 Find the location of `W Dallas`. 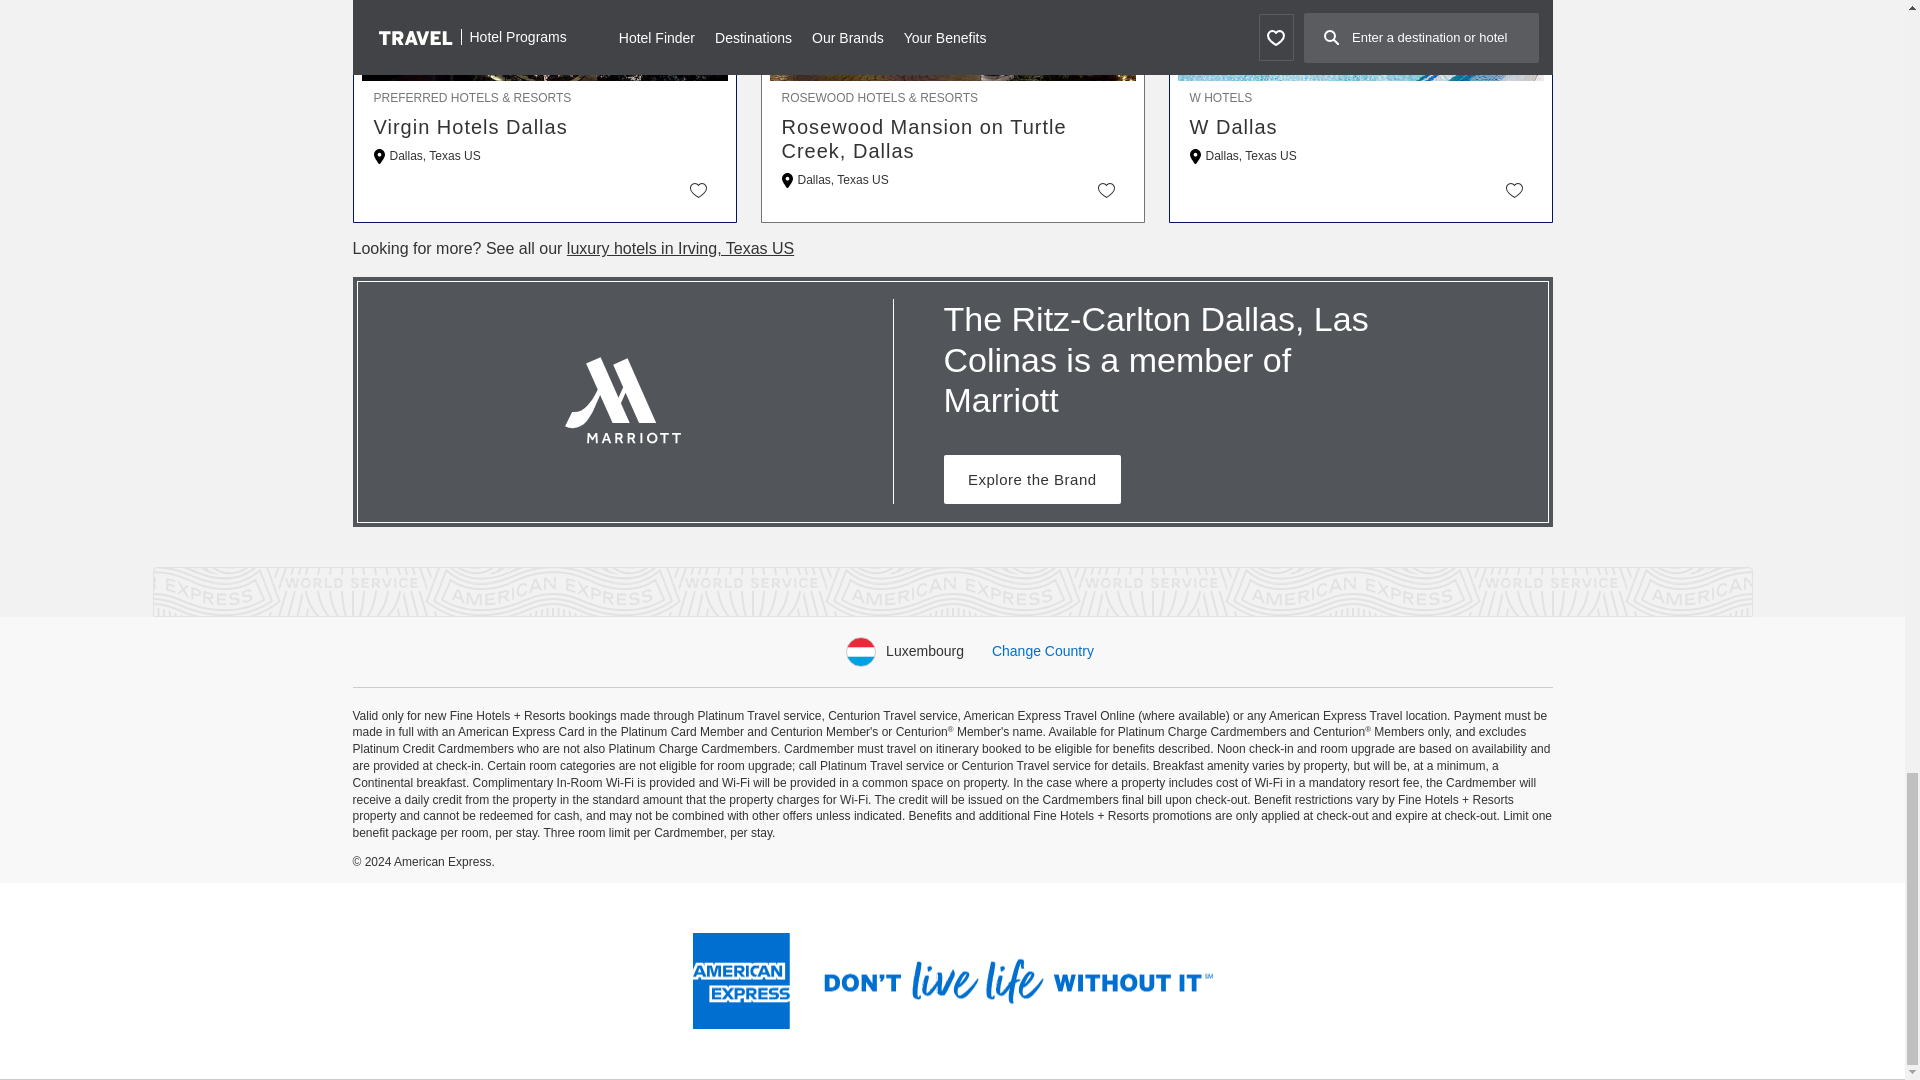

W Dallas is located at coordinates (1361, 126).